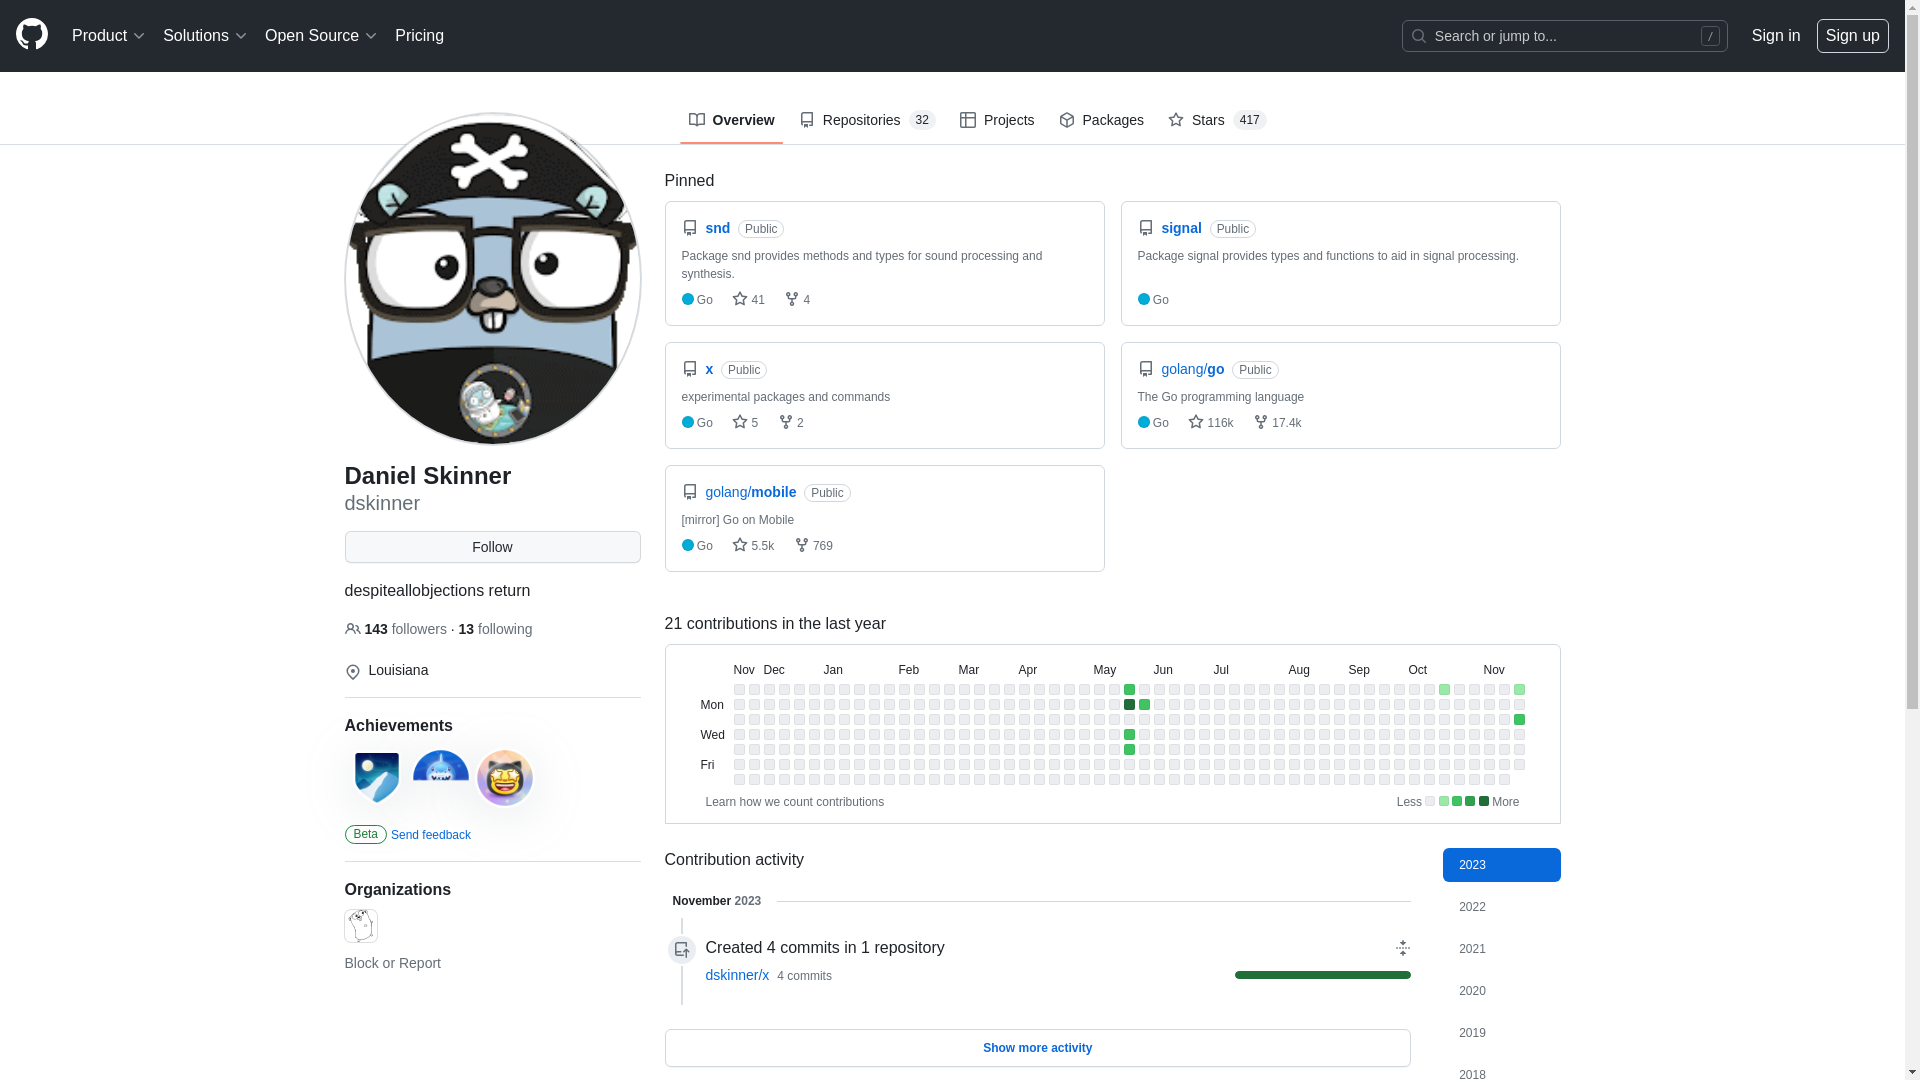  Describe the element at coordinates (1502, 907) in the screenshot. I see `2022` at that location.